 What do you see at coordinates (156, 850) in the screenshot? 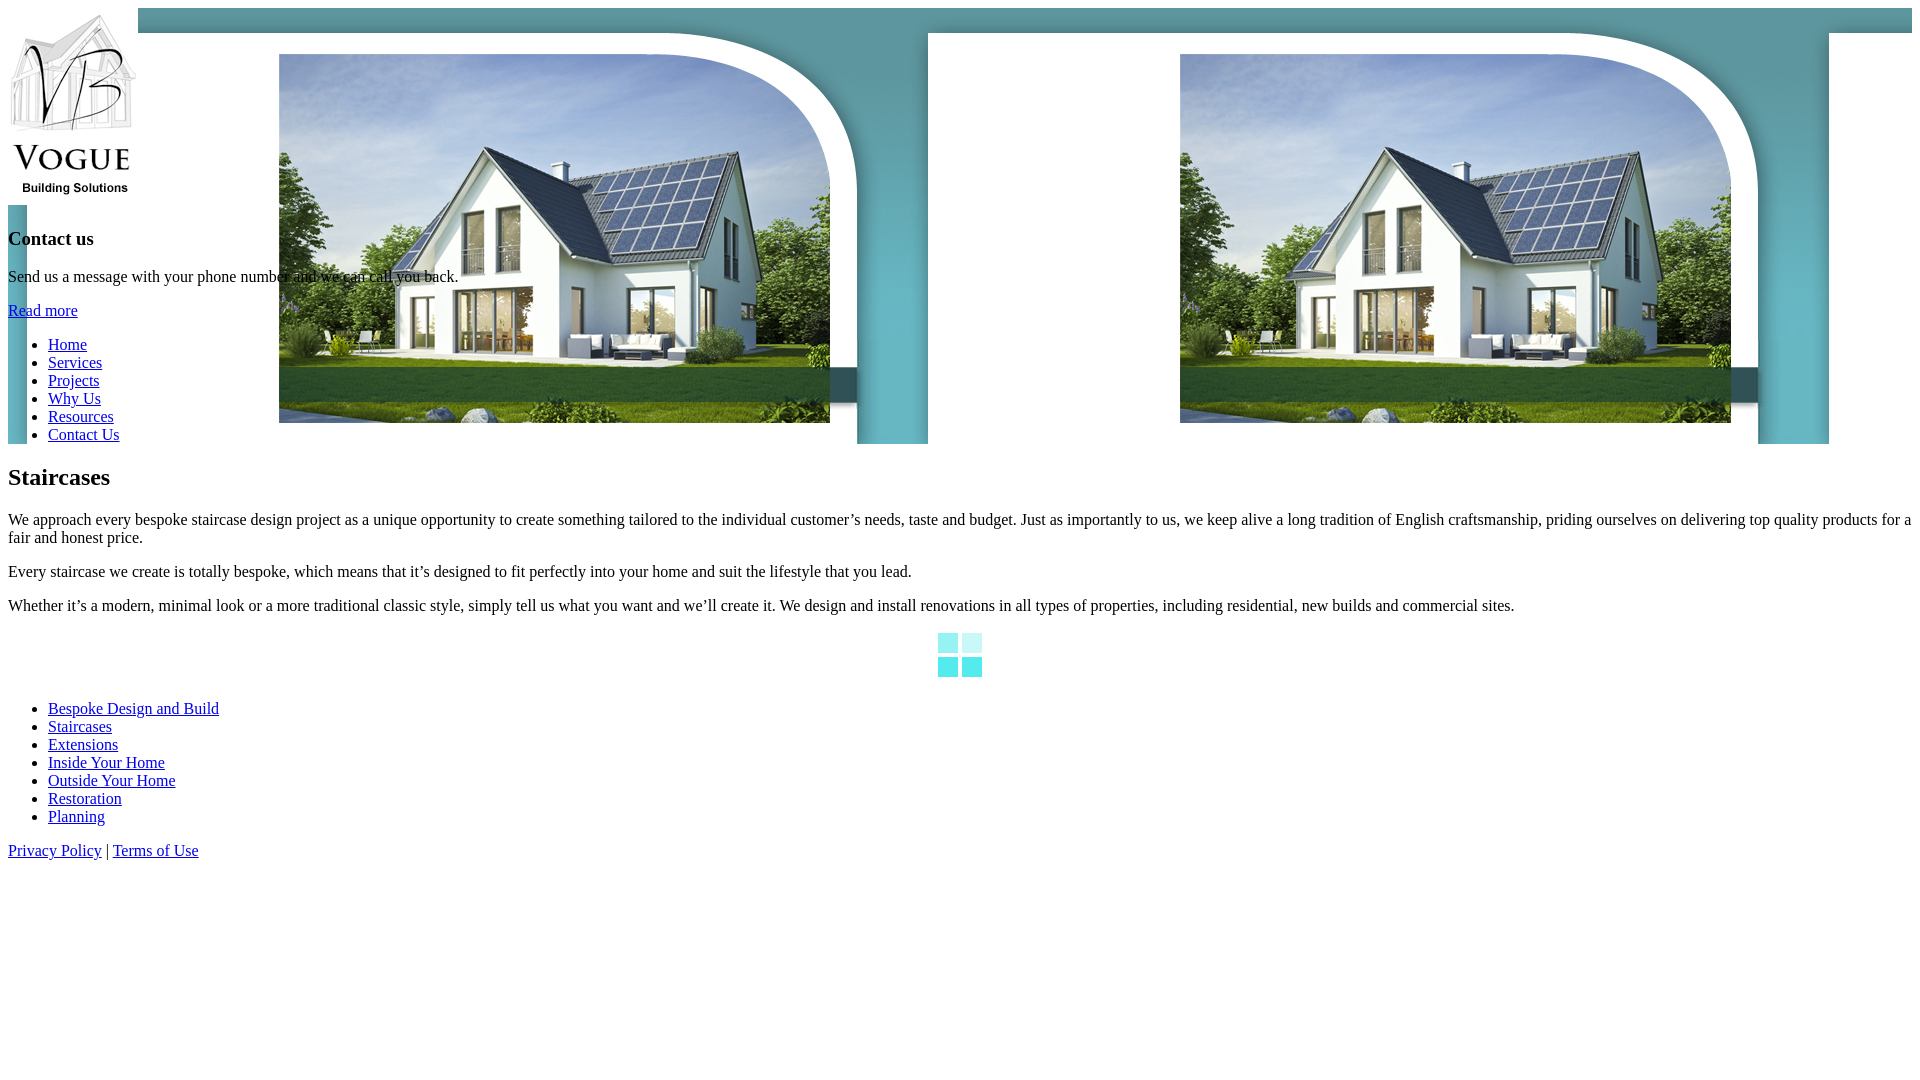
I see `Terms of Use` at bounding box center [156, 850].